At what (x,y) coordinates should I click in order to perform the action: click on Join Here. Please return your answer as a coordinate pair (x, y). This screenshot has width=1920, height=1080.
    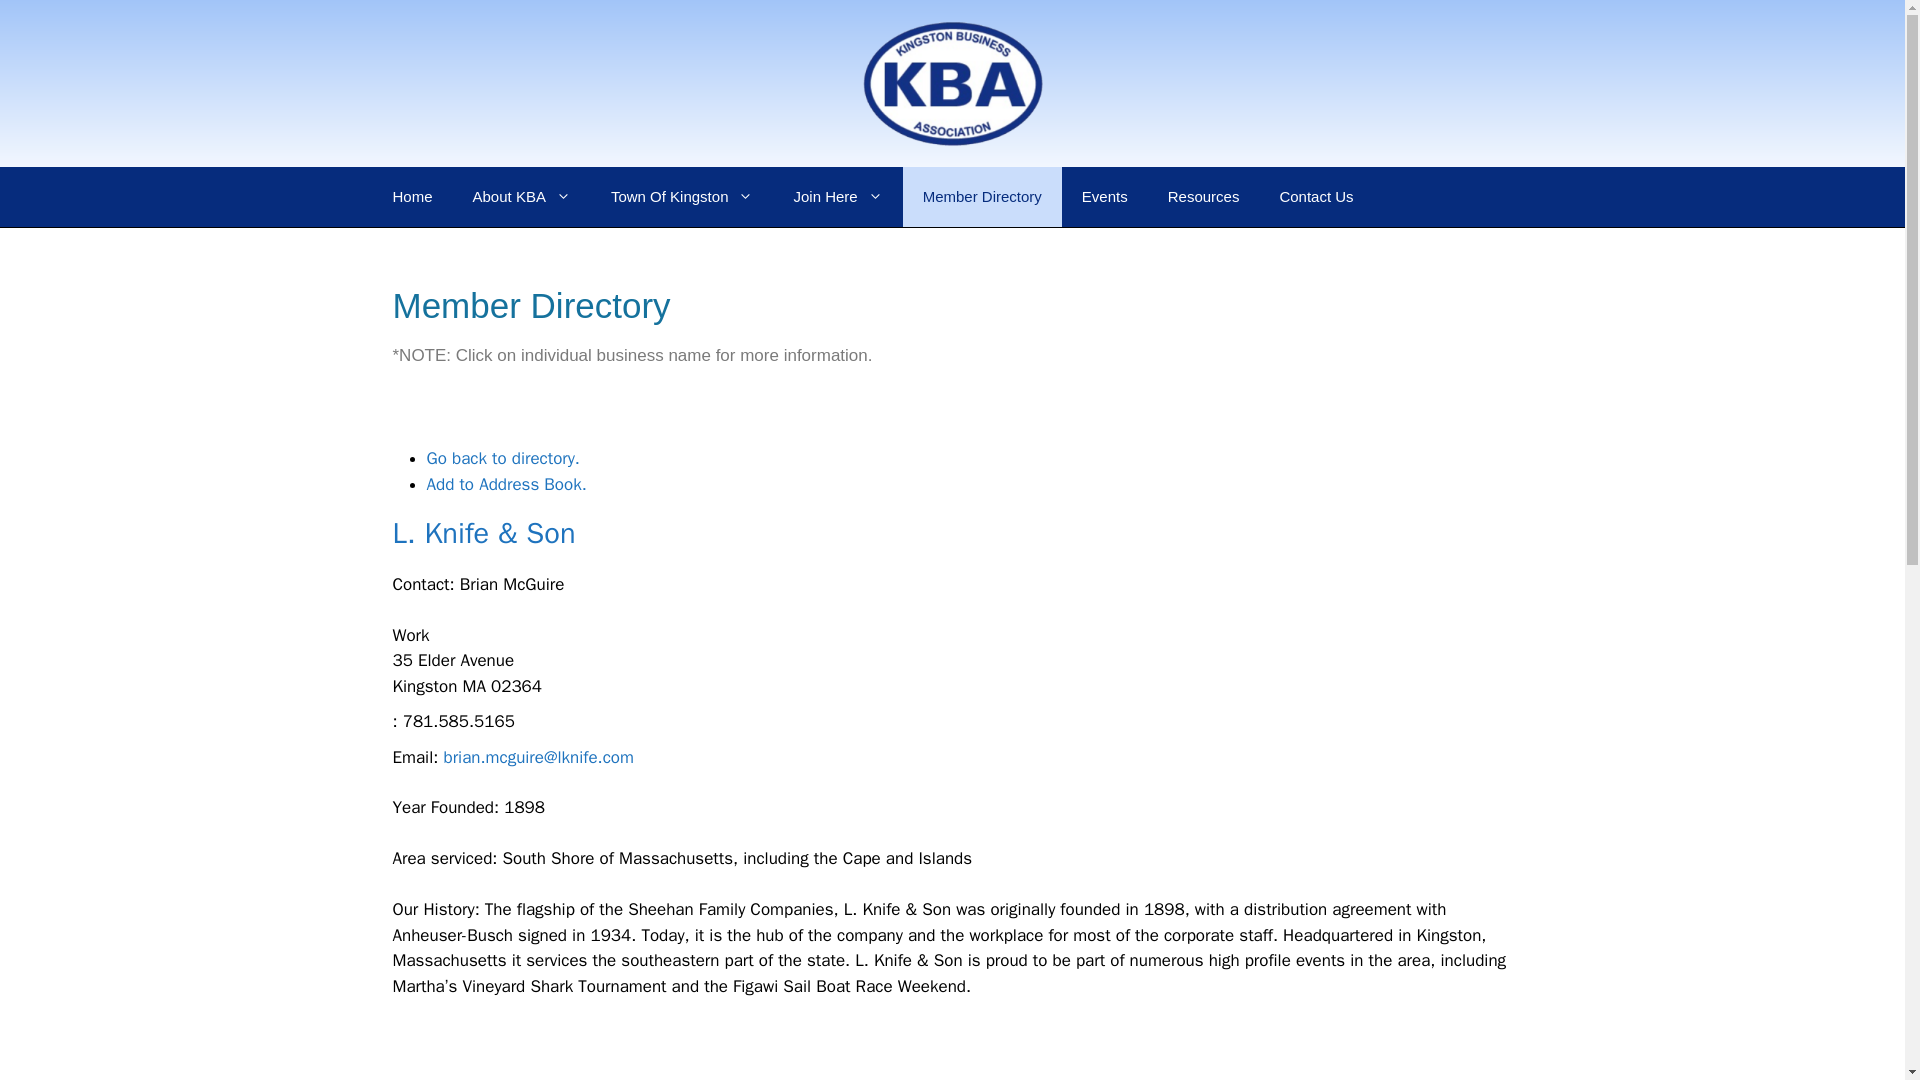
    Looking at the image, I should click on (838, 196).